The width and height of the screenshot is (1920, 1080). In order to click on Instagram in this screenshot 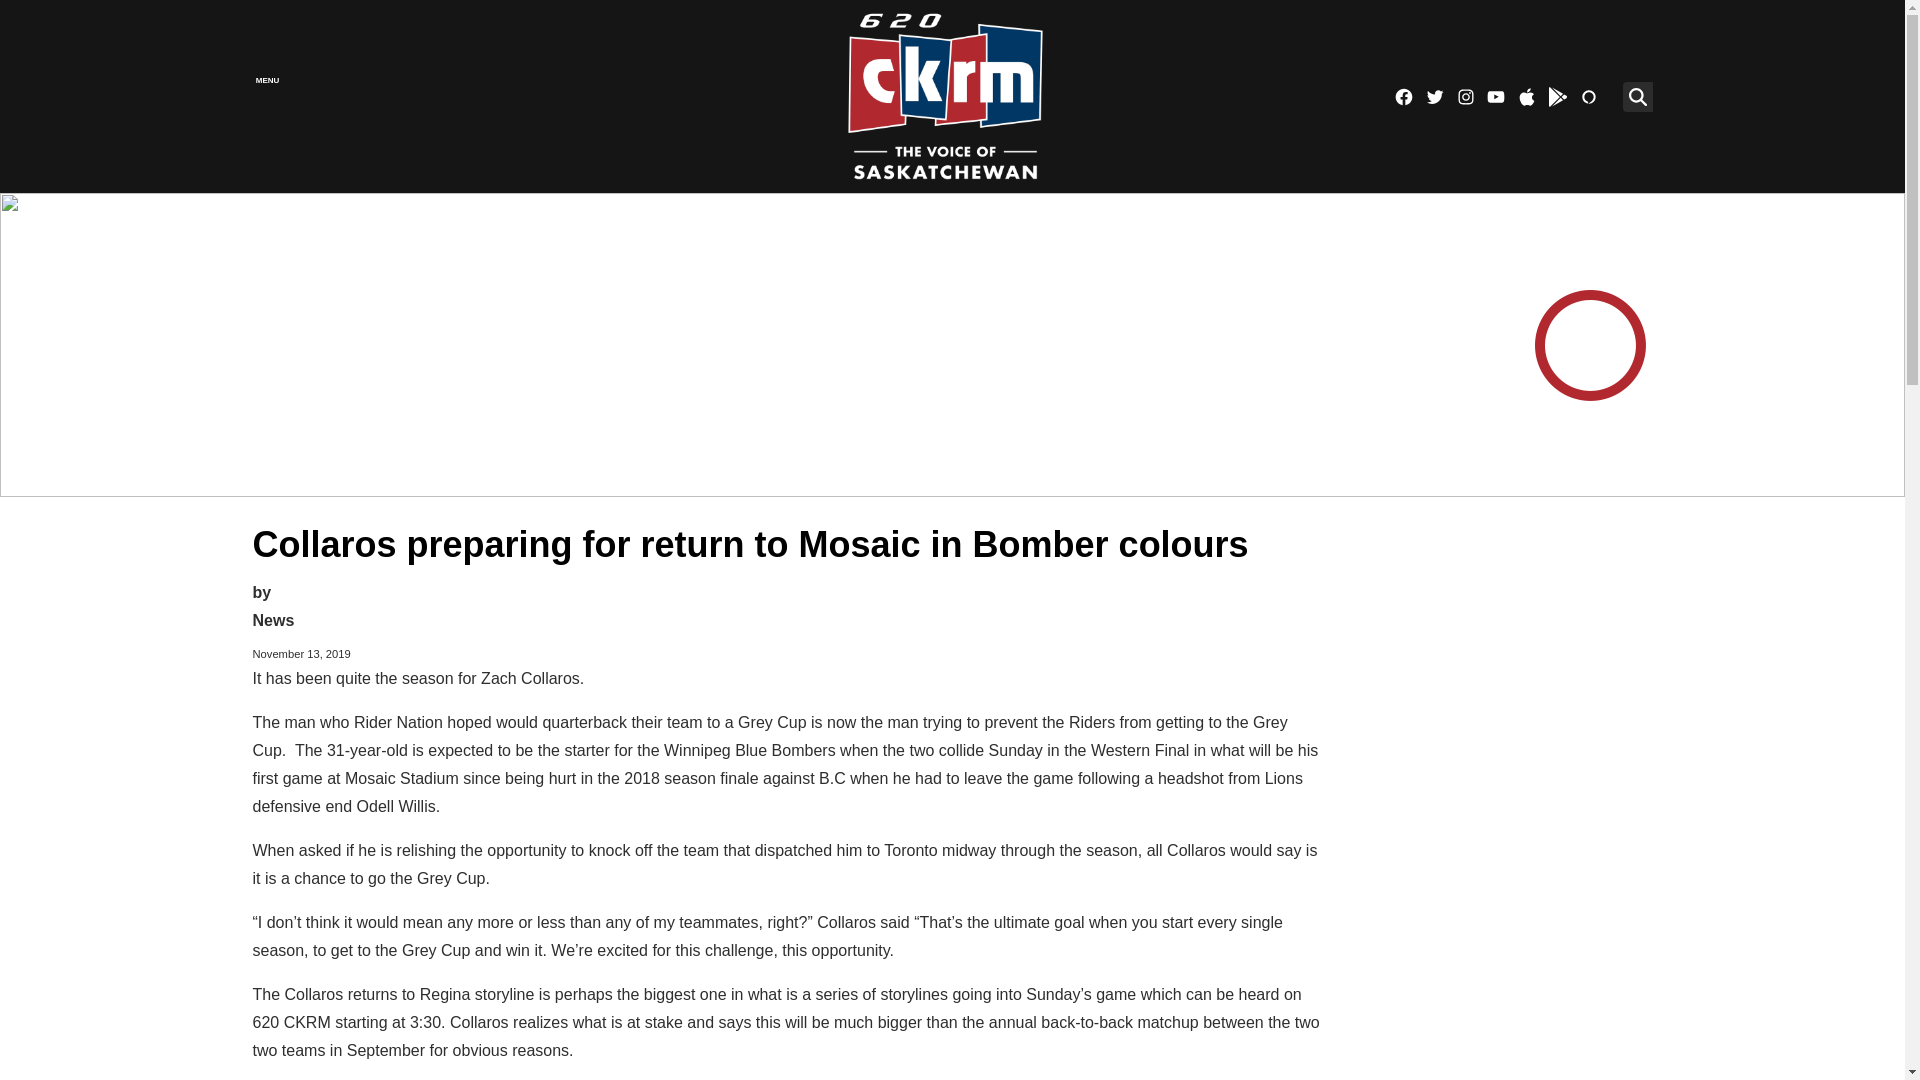, I will do `click(1466, 96)`.